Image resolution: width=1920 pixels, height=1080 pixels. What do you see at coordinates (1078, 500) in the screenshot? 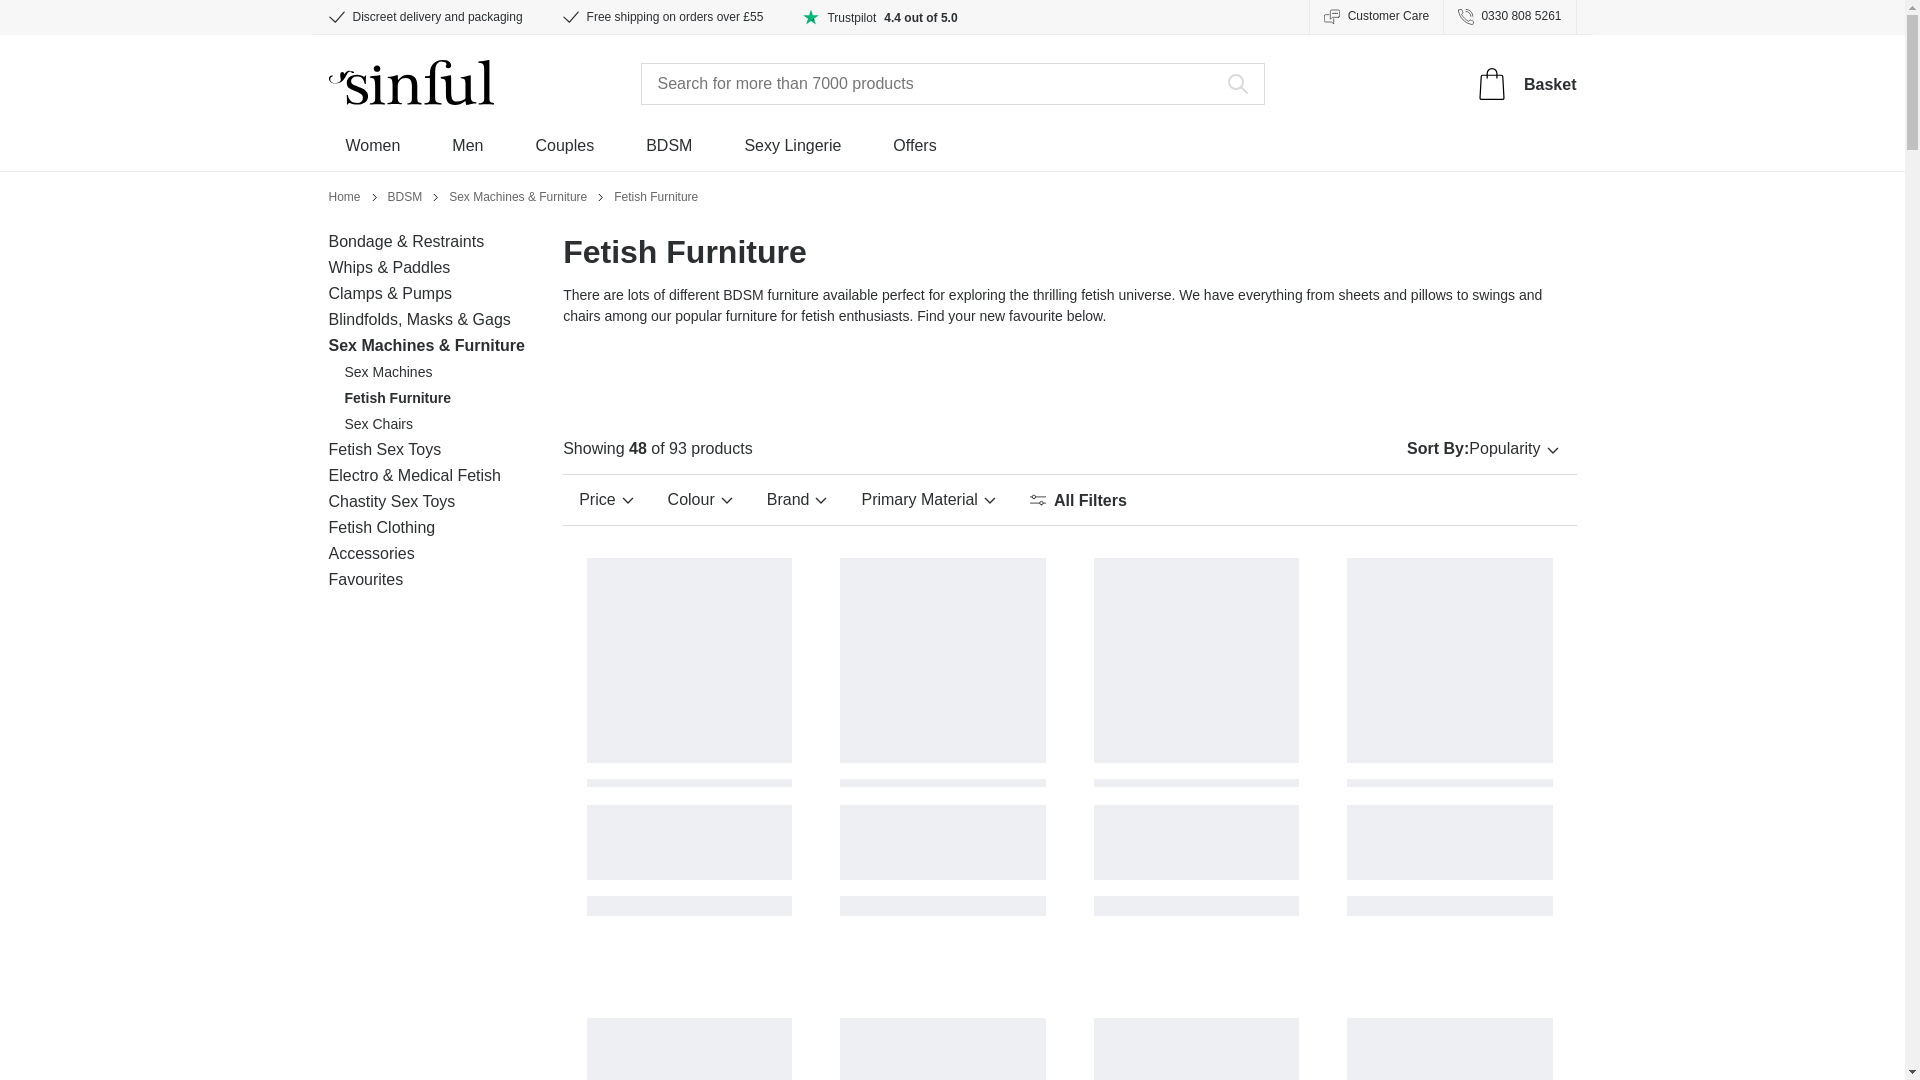
I see `All Filters` at bounding box center [1078, 500].